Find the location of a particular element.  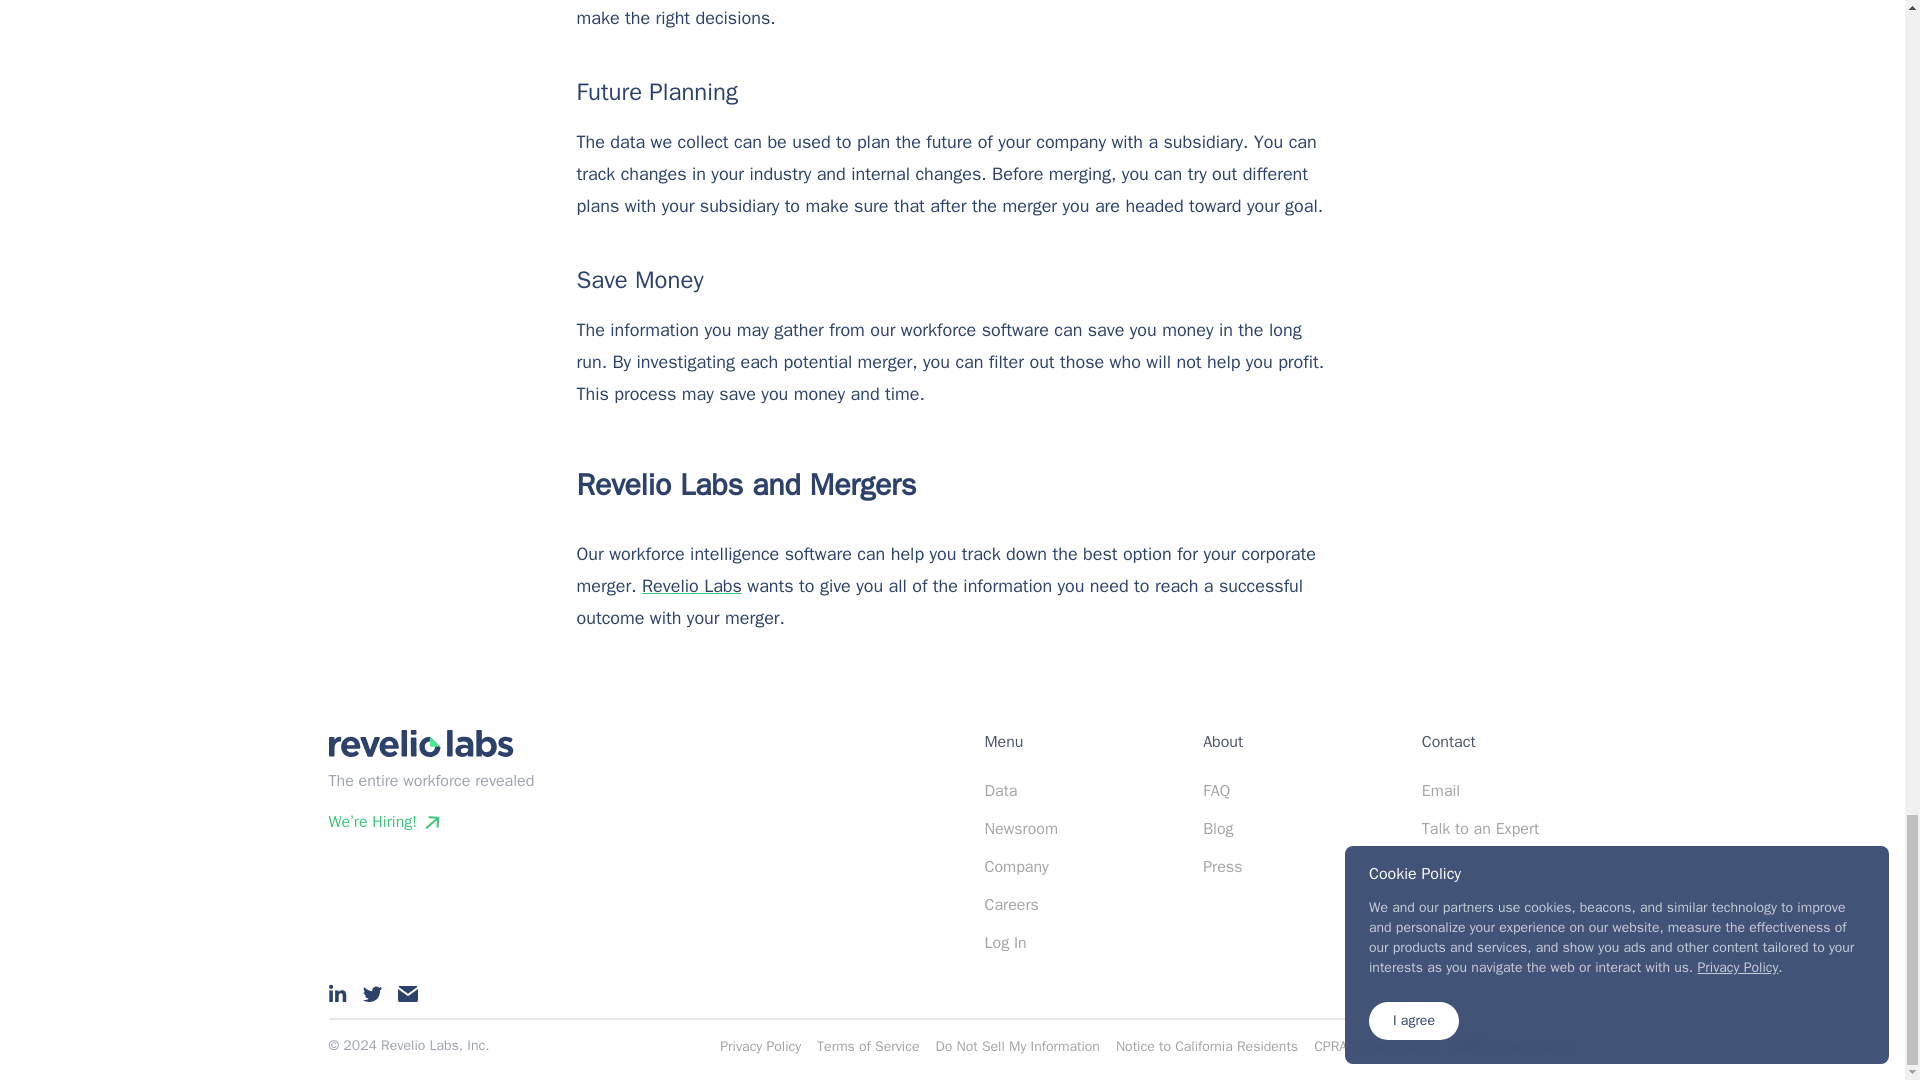

Data is located at coordinates (1000, 790).